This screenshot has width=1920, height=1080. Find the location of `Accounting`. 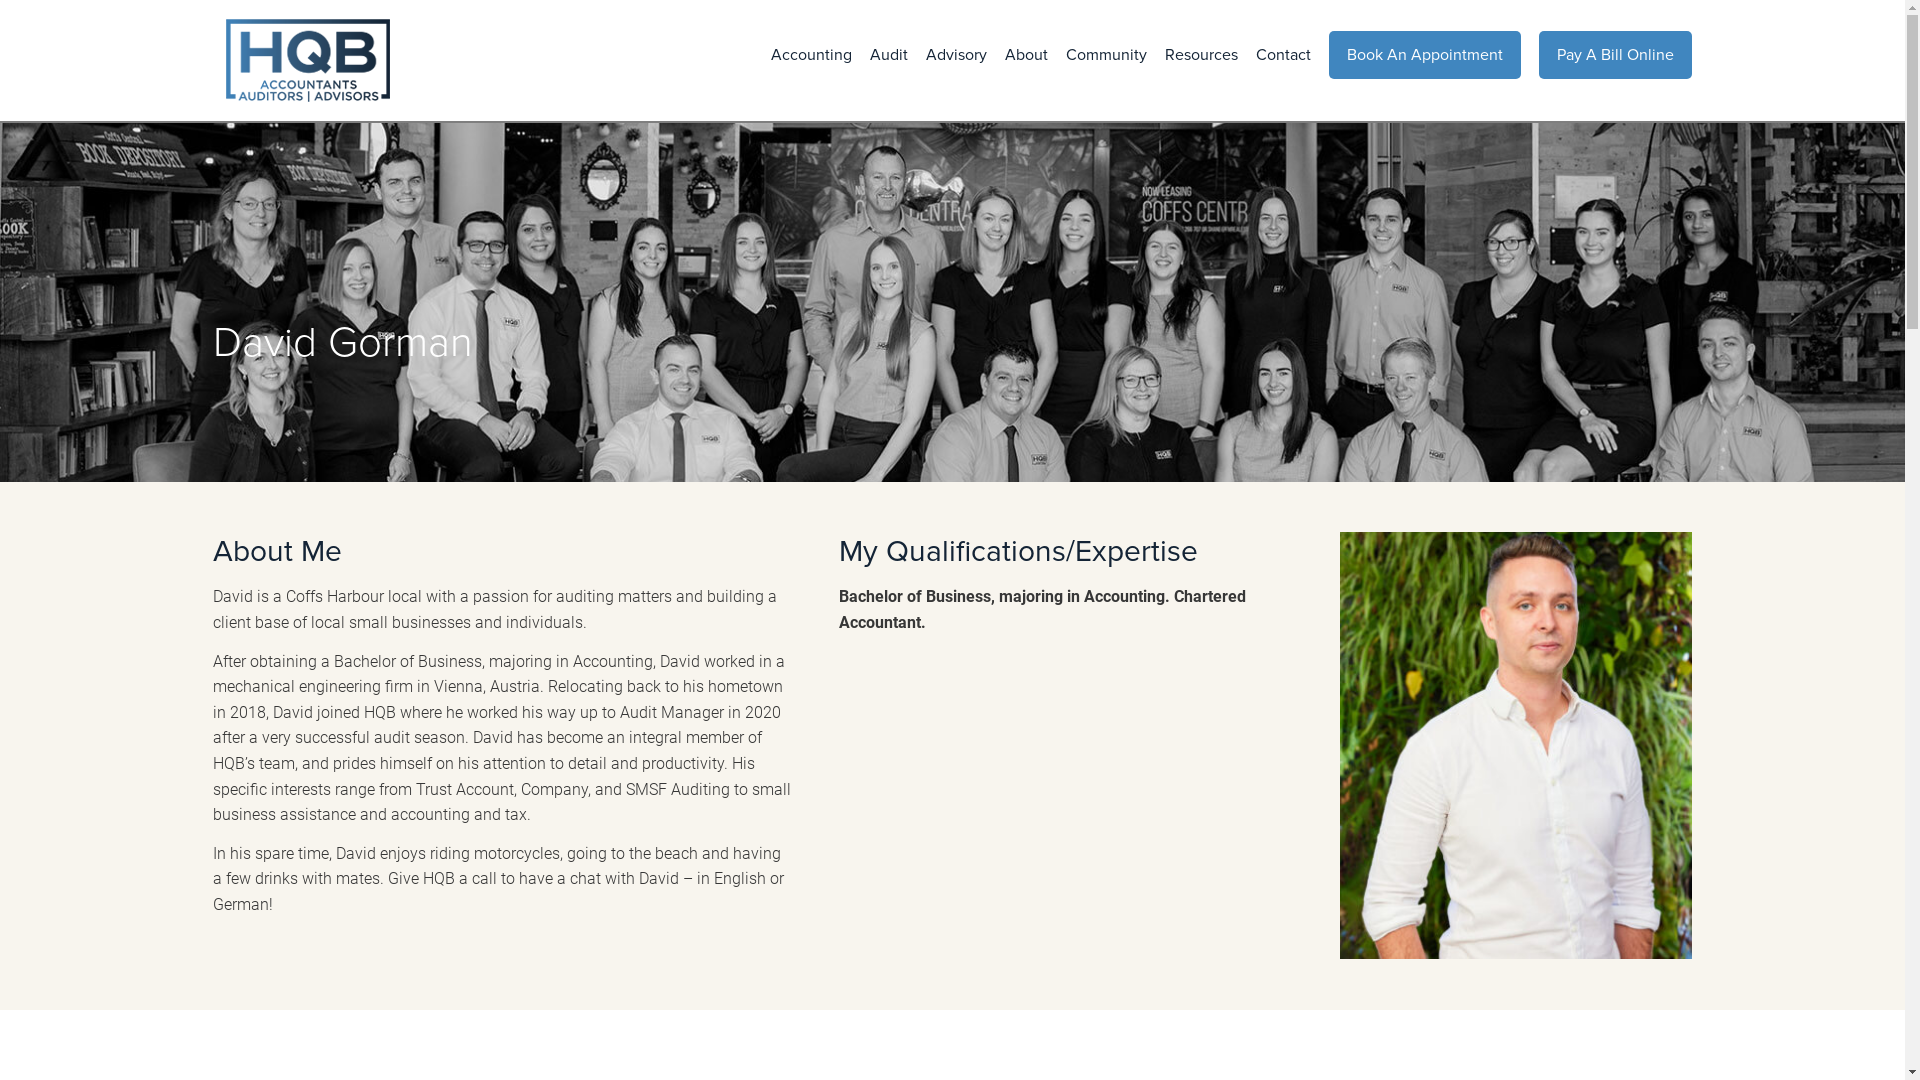

Accounting is located at coordinates (802, 55).